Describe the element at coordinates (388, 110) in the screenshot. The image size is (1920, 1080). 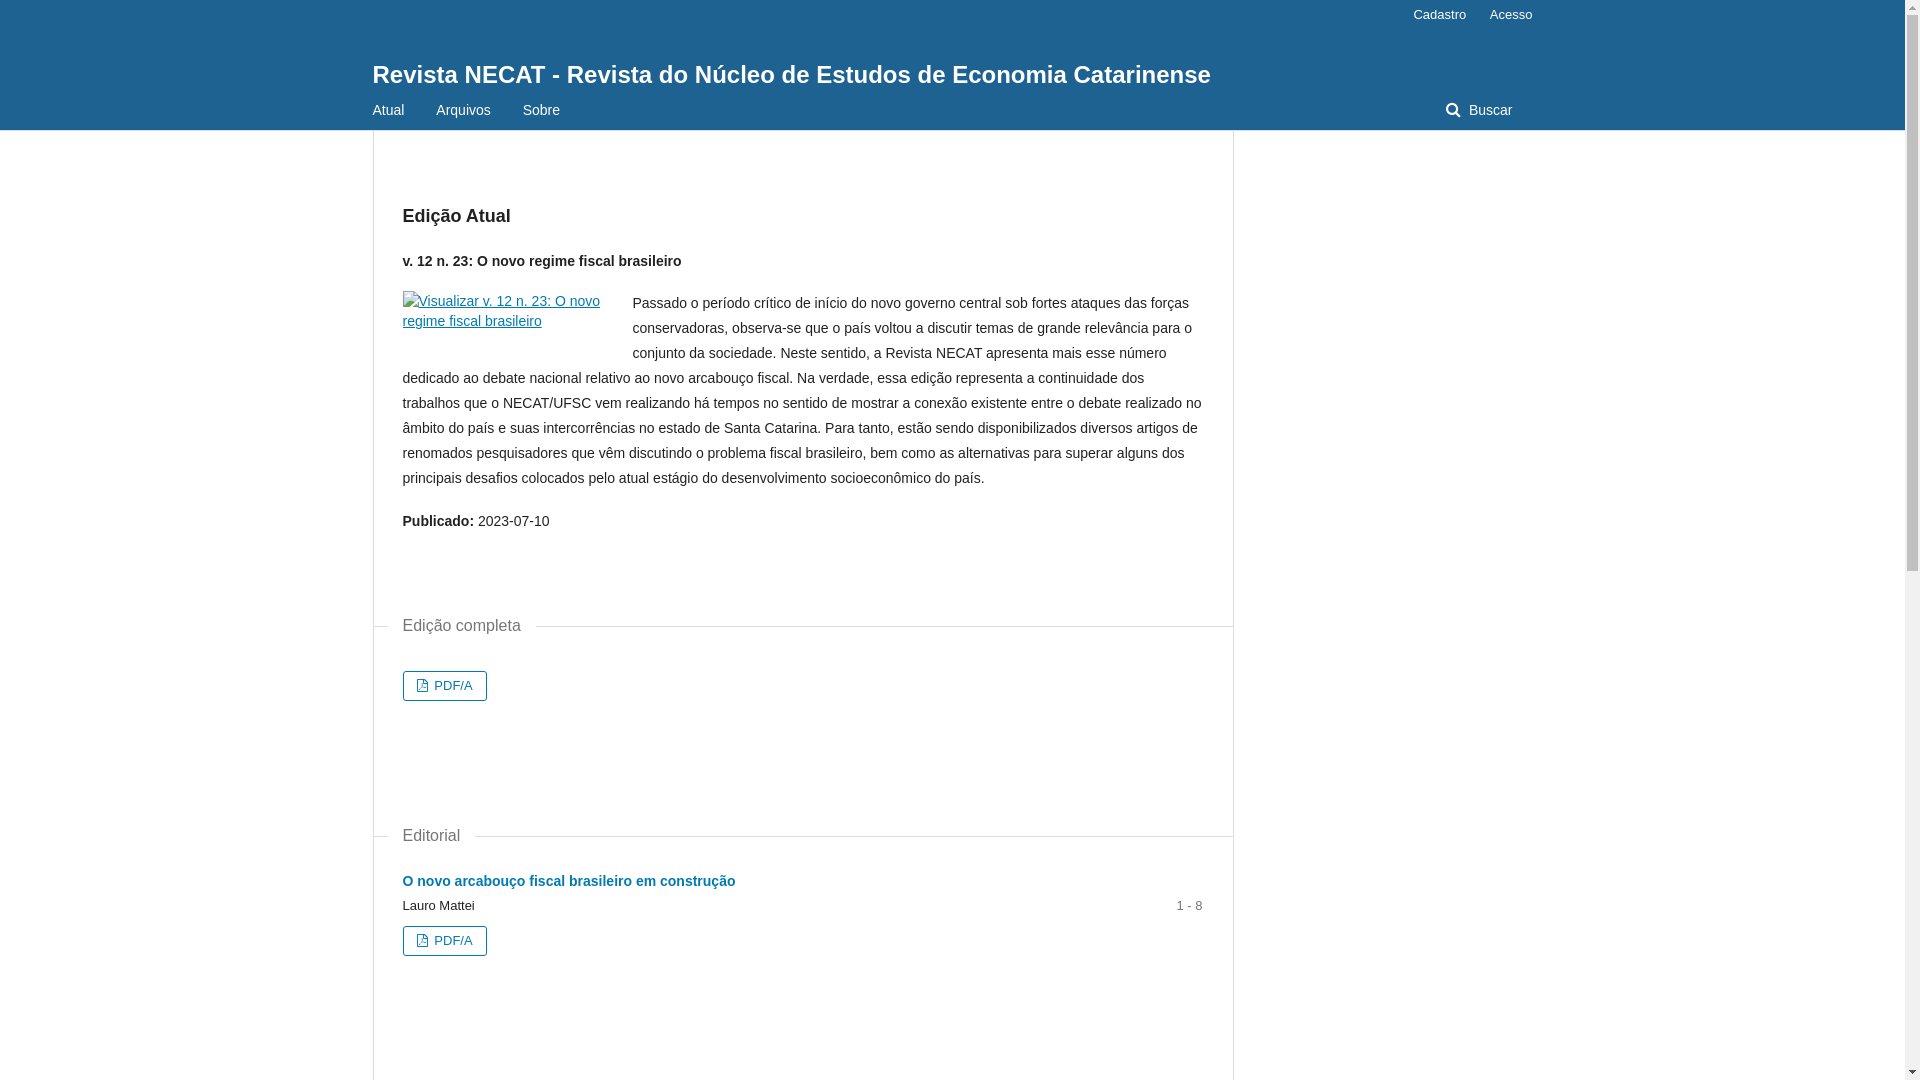
I see `Atual` at that location.